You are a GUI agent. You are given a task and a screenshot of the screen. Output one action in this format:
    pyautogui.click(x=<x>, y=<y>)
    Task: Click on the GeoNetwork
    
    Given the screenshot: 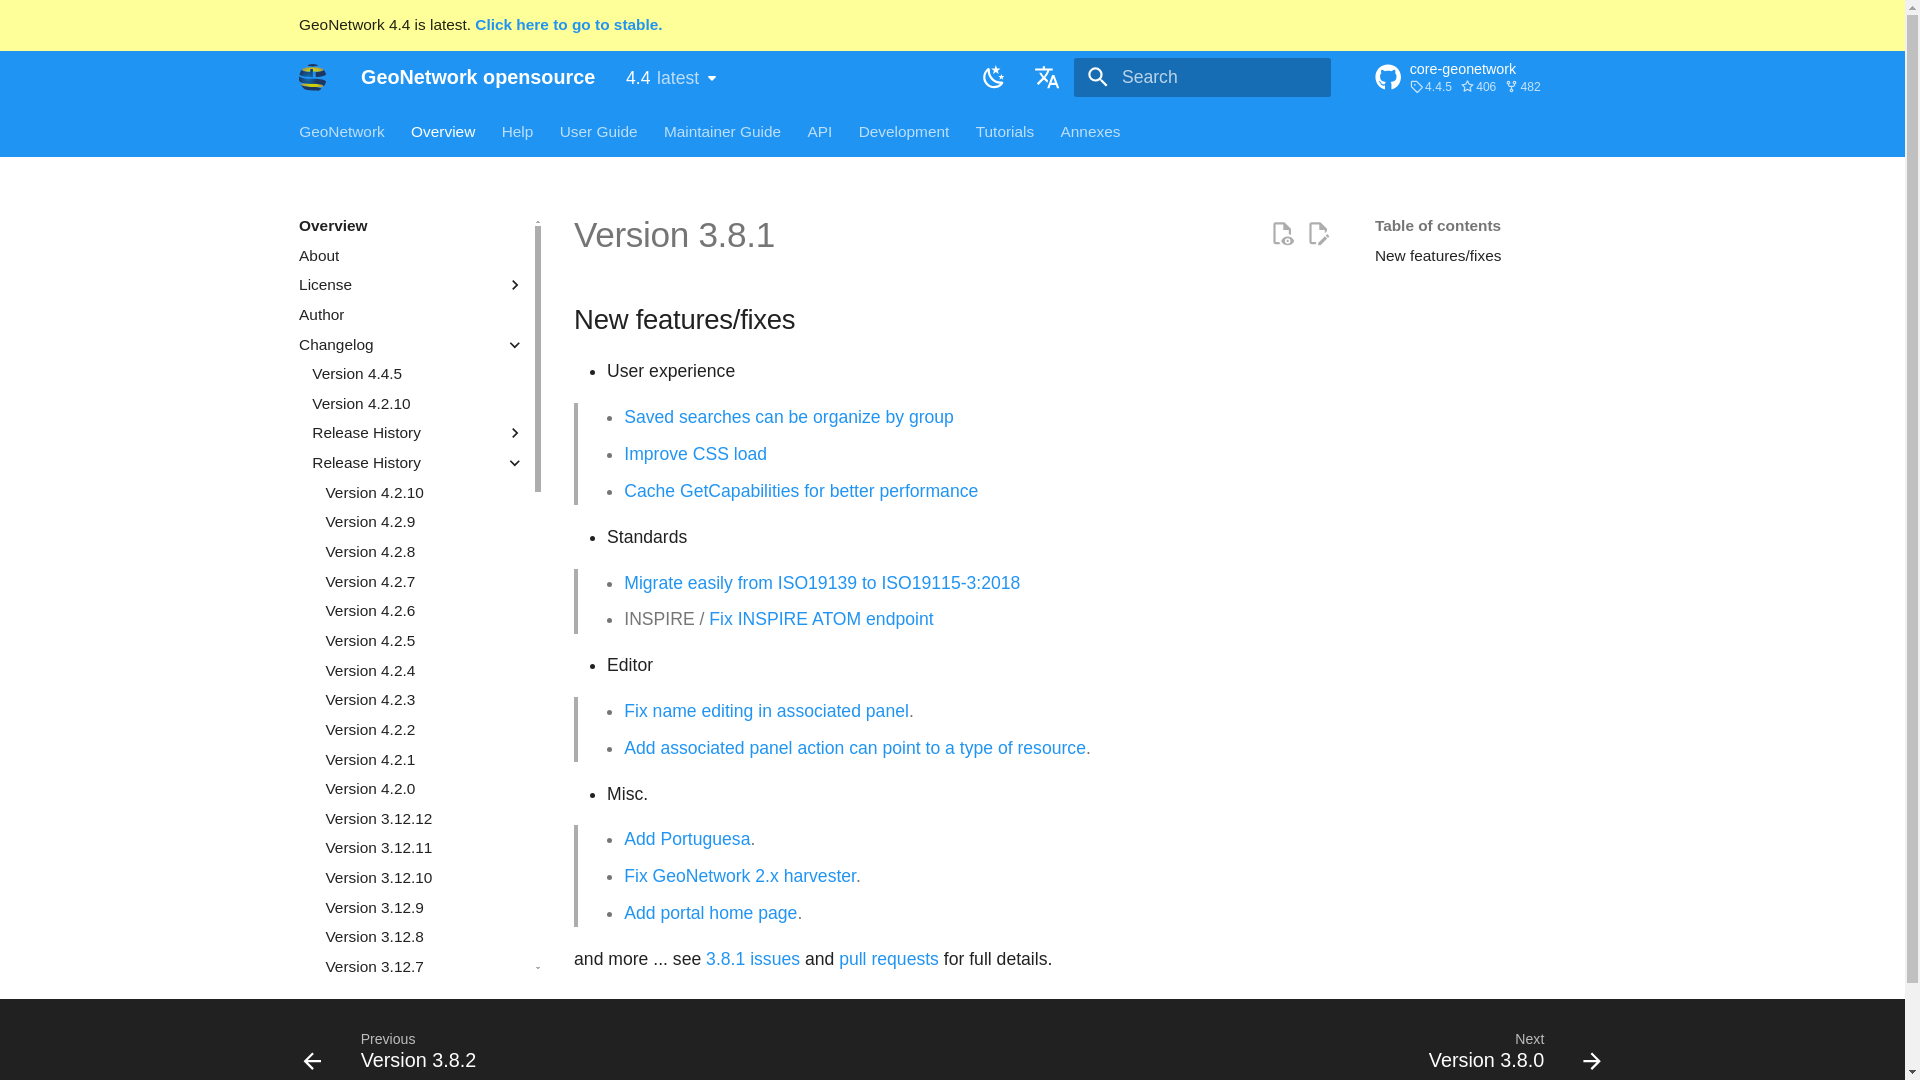 What is the action you would take?
    pyautogui.click(x=342, y=130)
    